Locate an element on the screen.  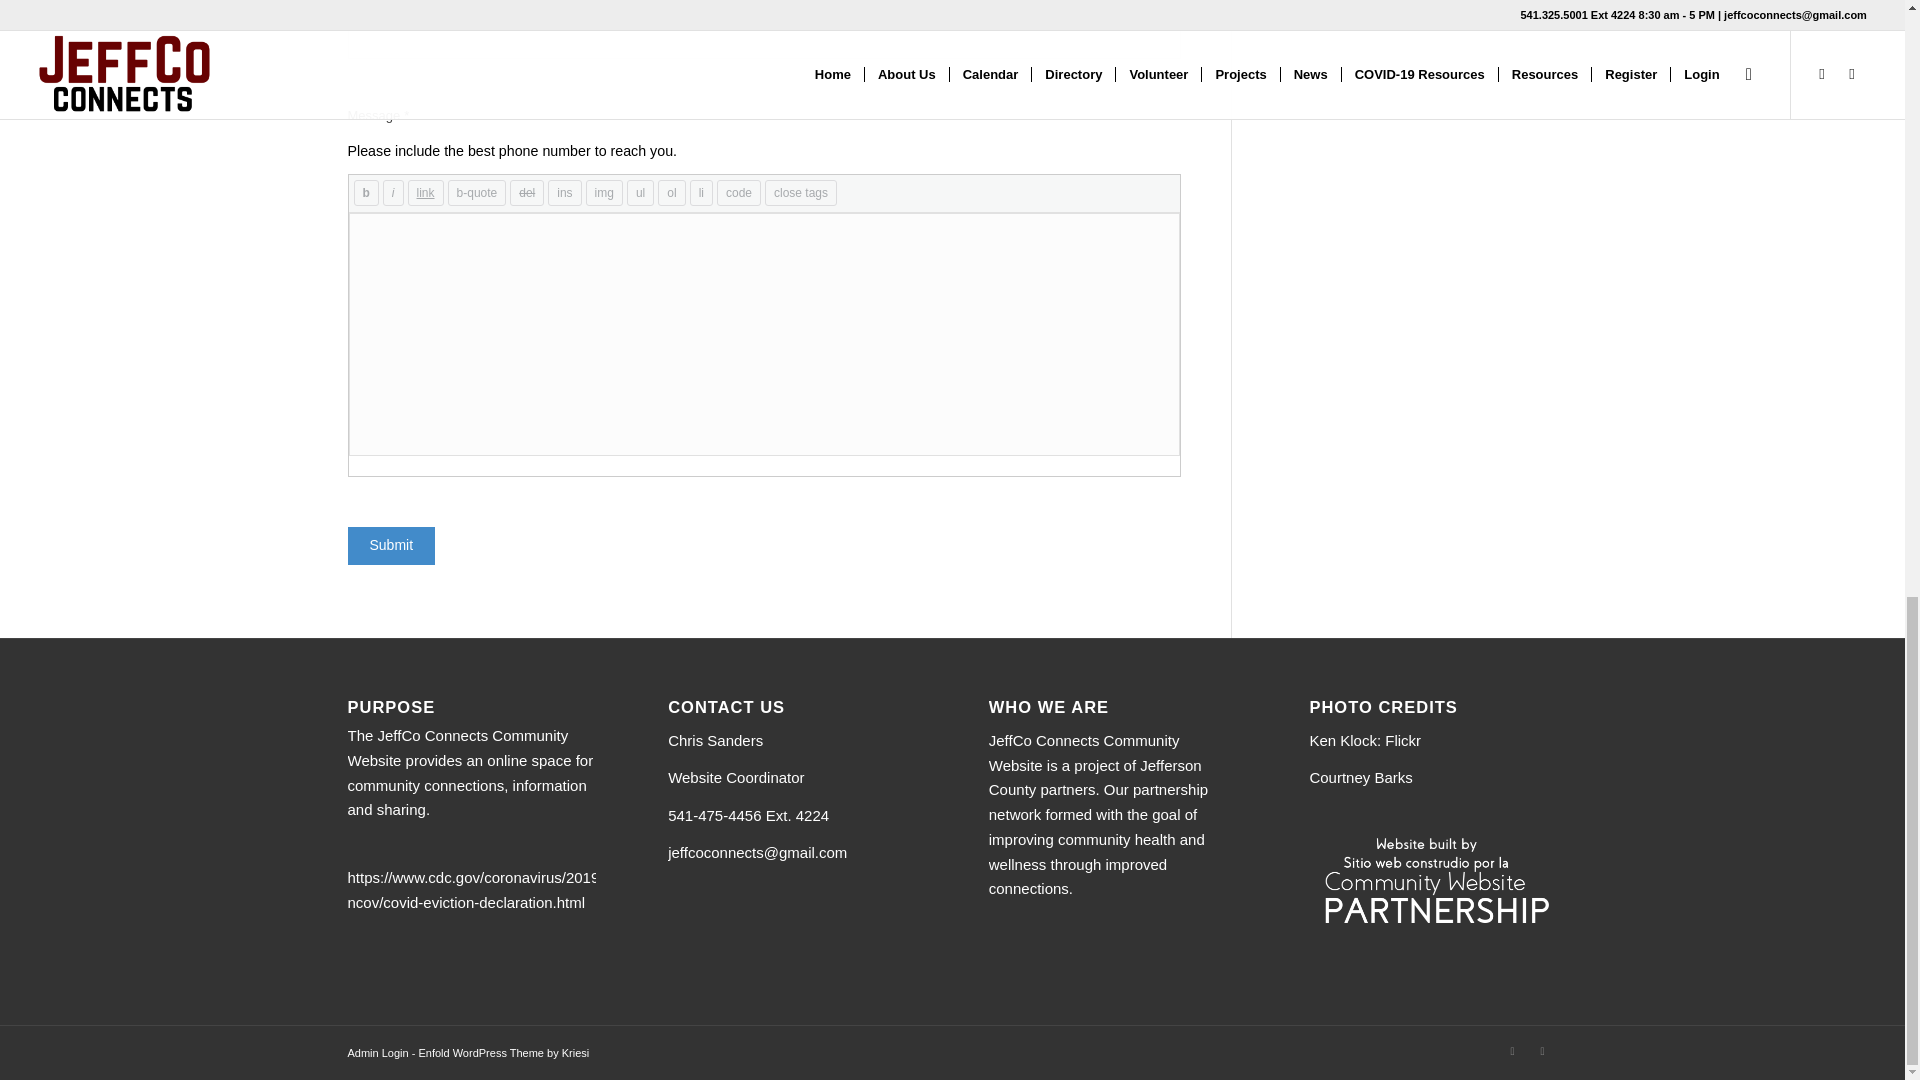
link is located at coordinates (425, 193).